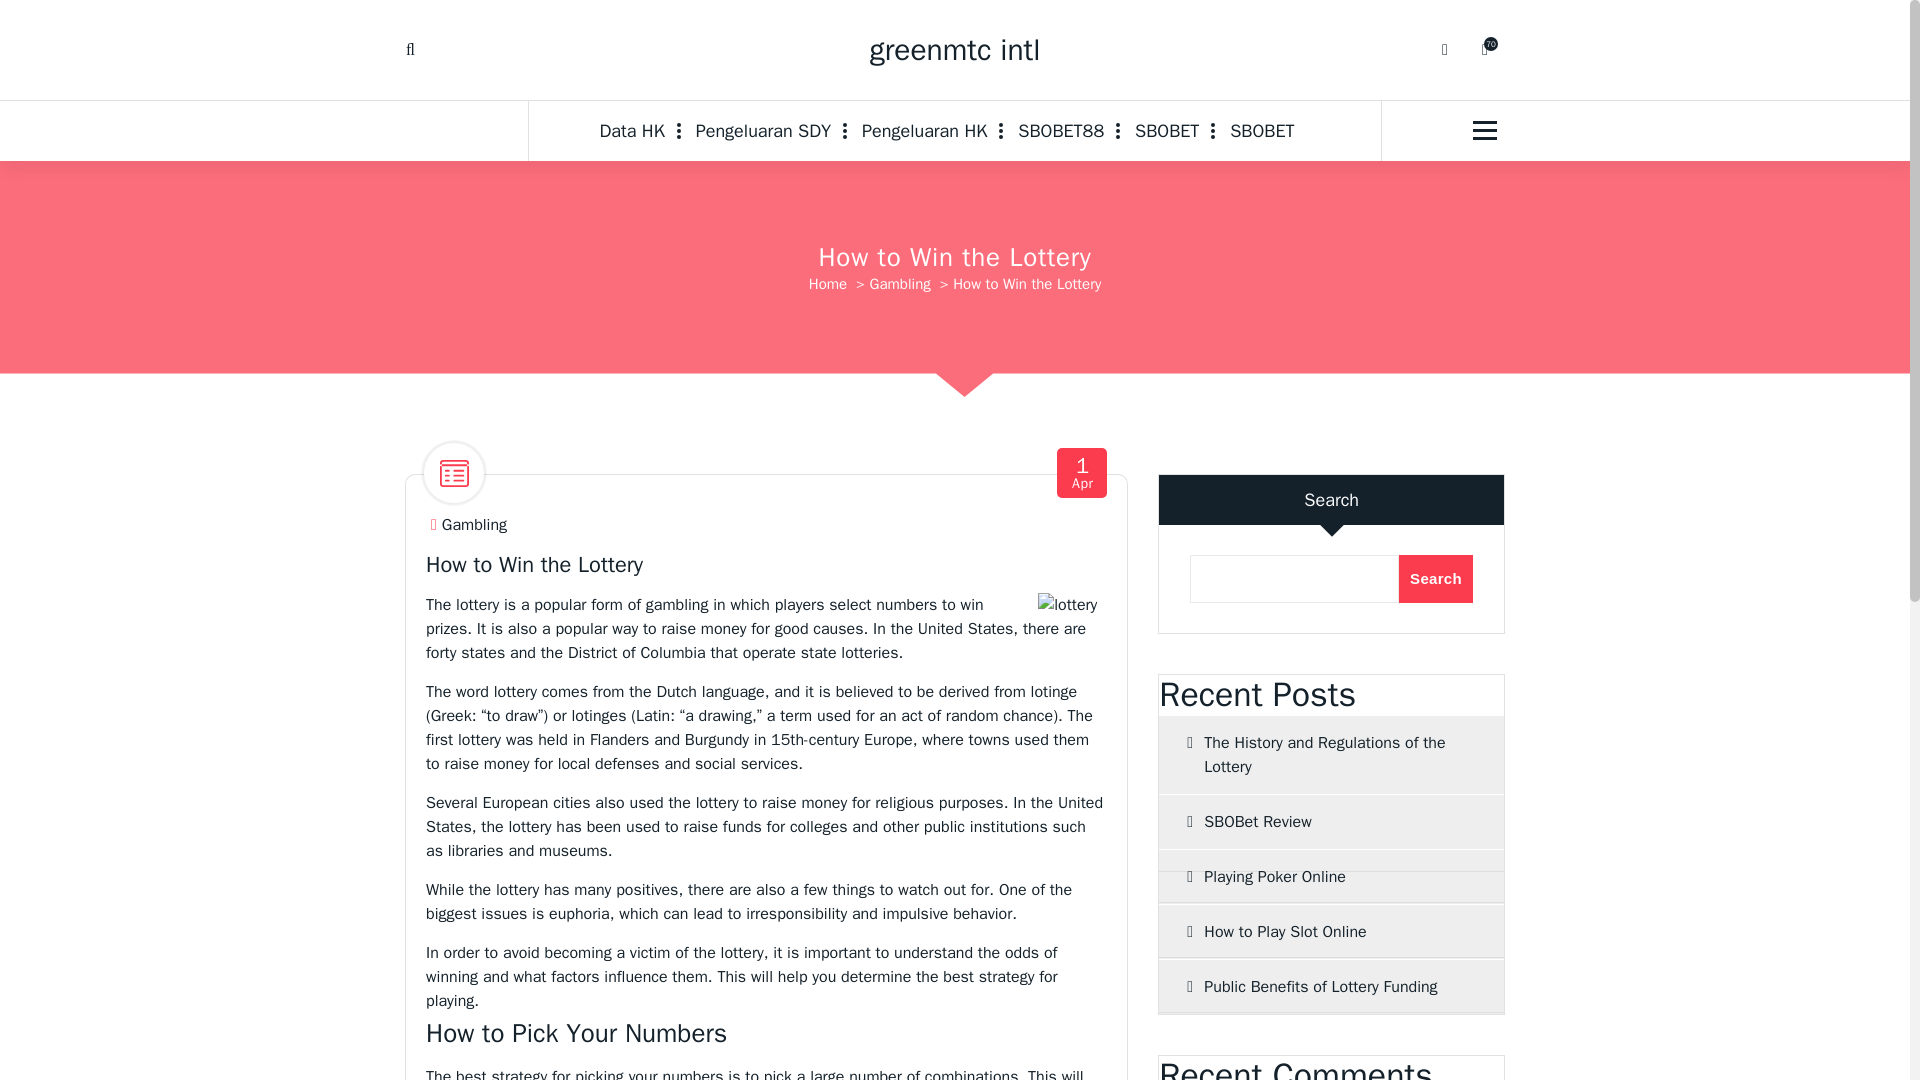  Describe the element at coordinates (1331, 876) in the screenshot. I see `Playing Poker Online` at that location.